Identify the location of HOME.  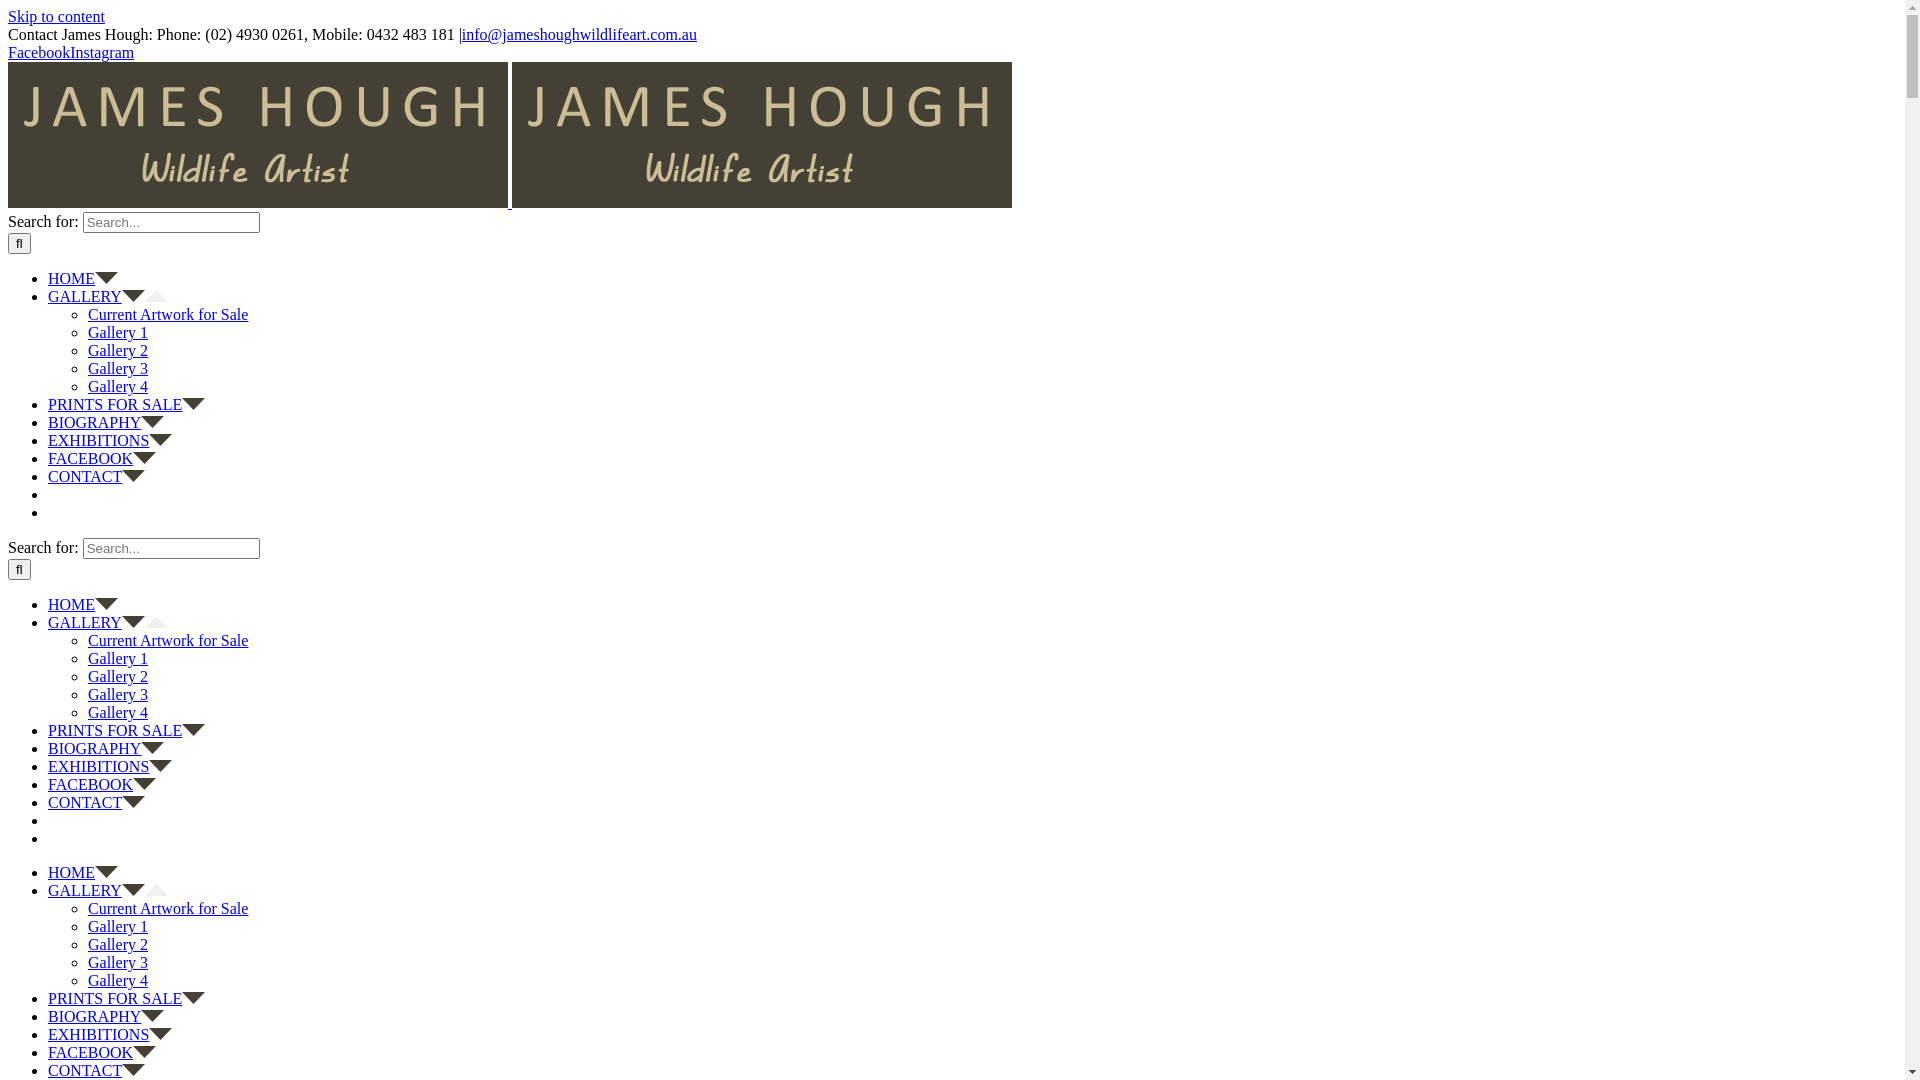
(83, 278).